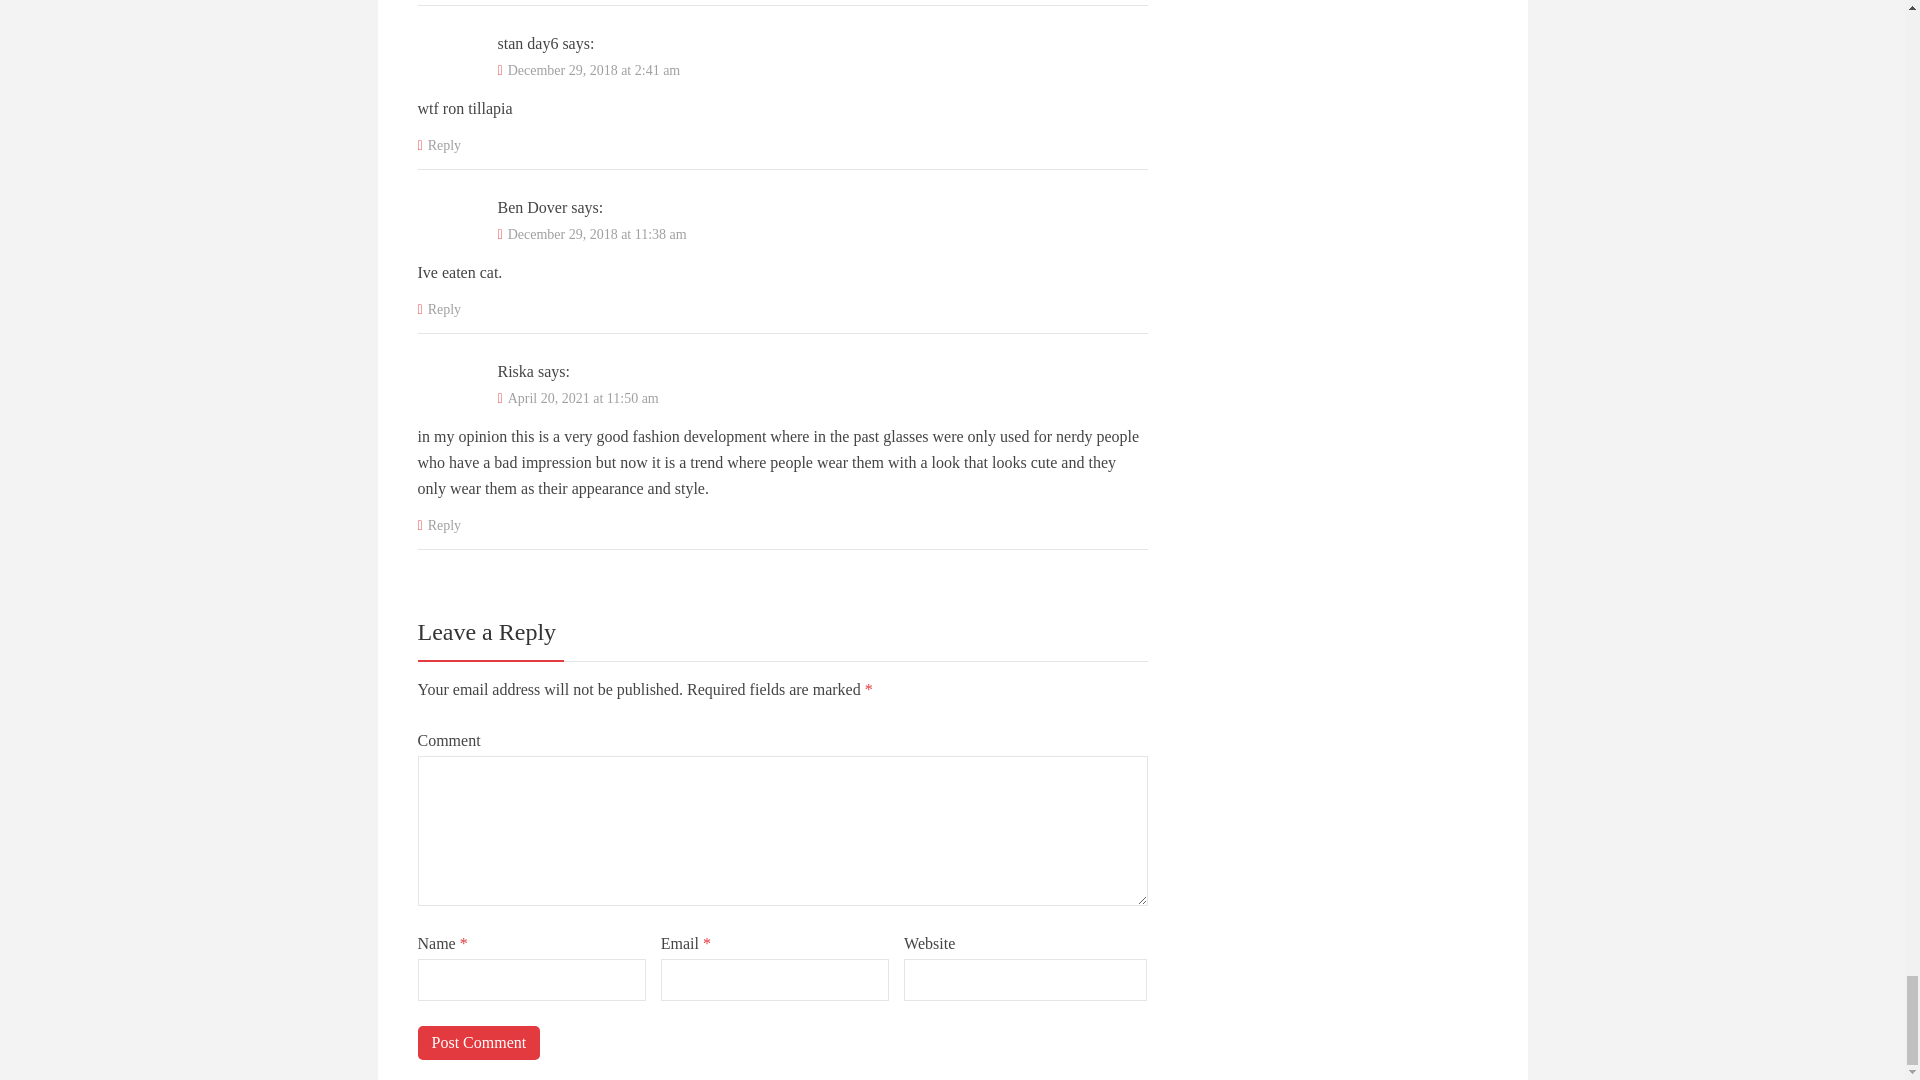  I want to click on Reply, so click(440, 146).